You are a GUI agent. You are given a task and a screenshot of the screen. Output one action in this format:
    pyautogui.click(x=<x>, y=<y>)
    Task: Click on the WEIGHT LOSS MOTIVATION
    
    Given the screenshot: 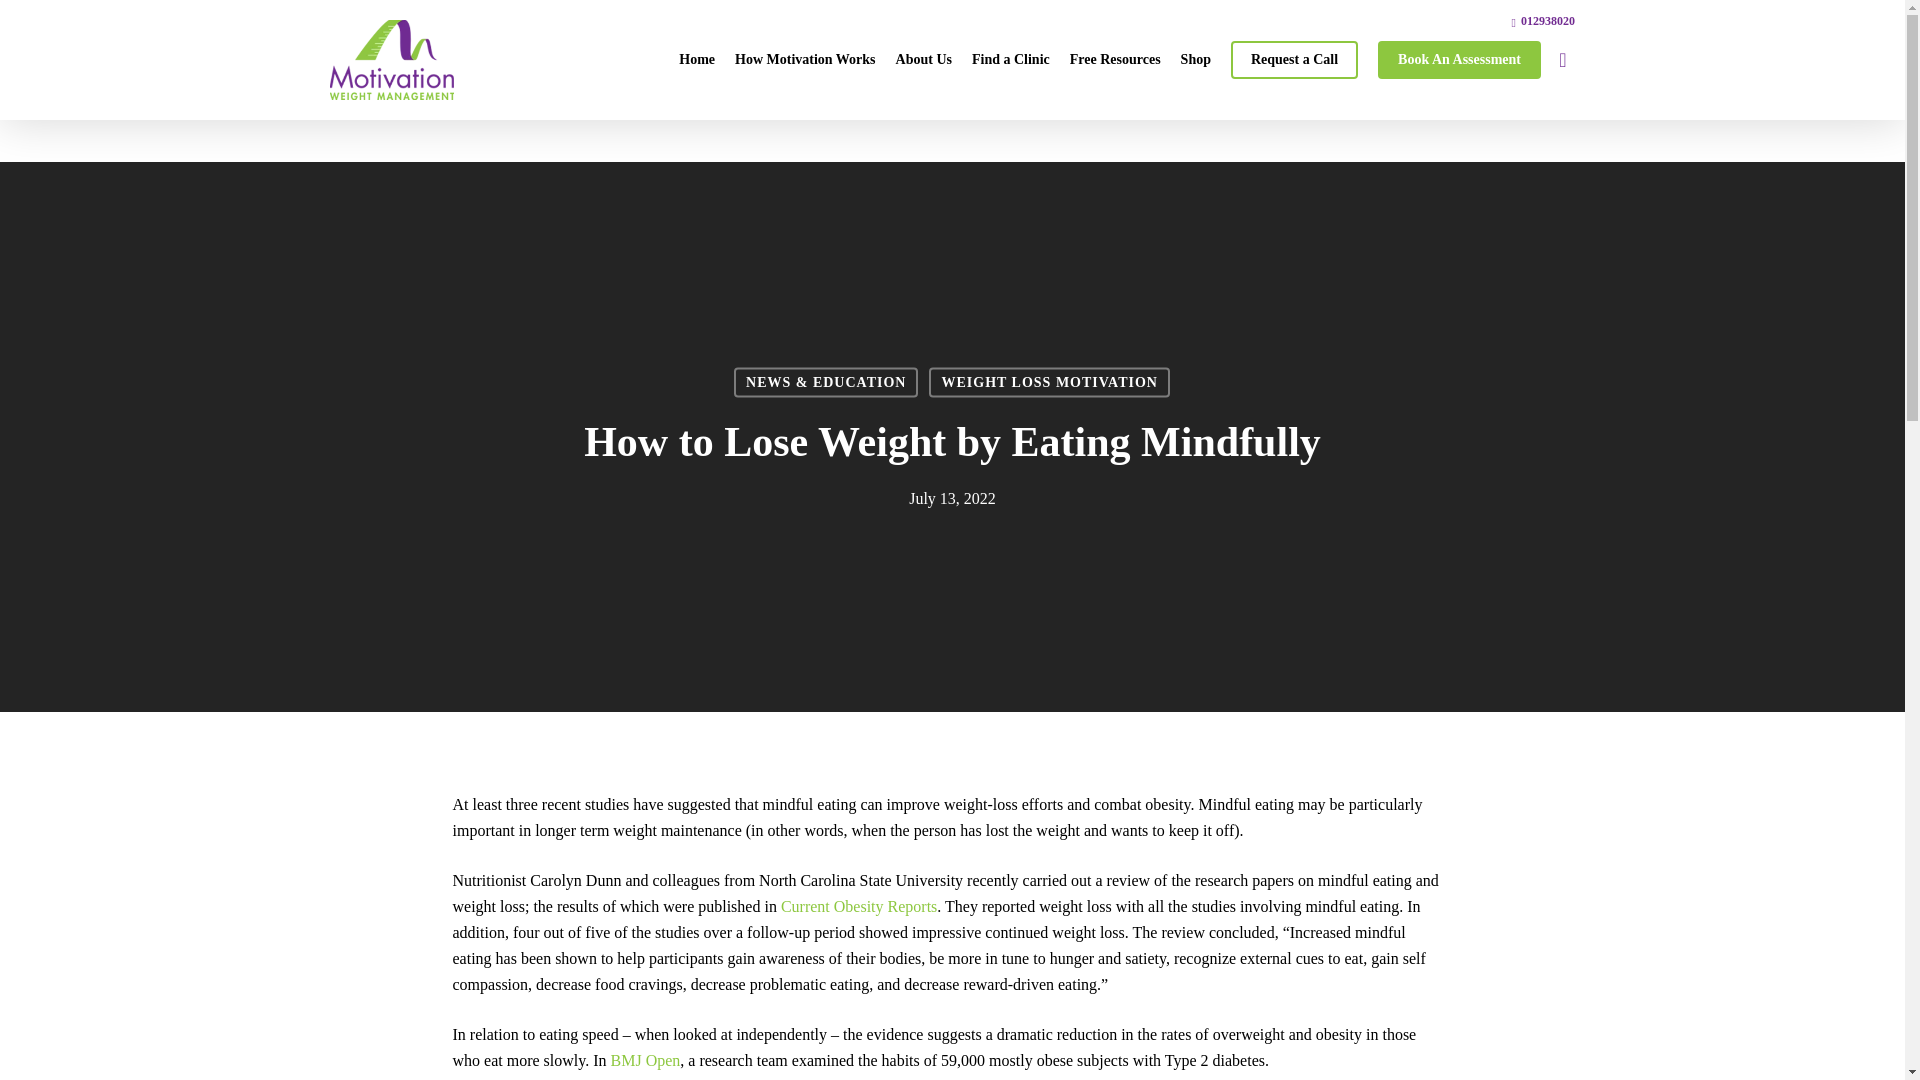 What is the action you would take?
    pyautogui.click(x=1049, y=383)
    